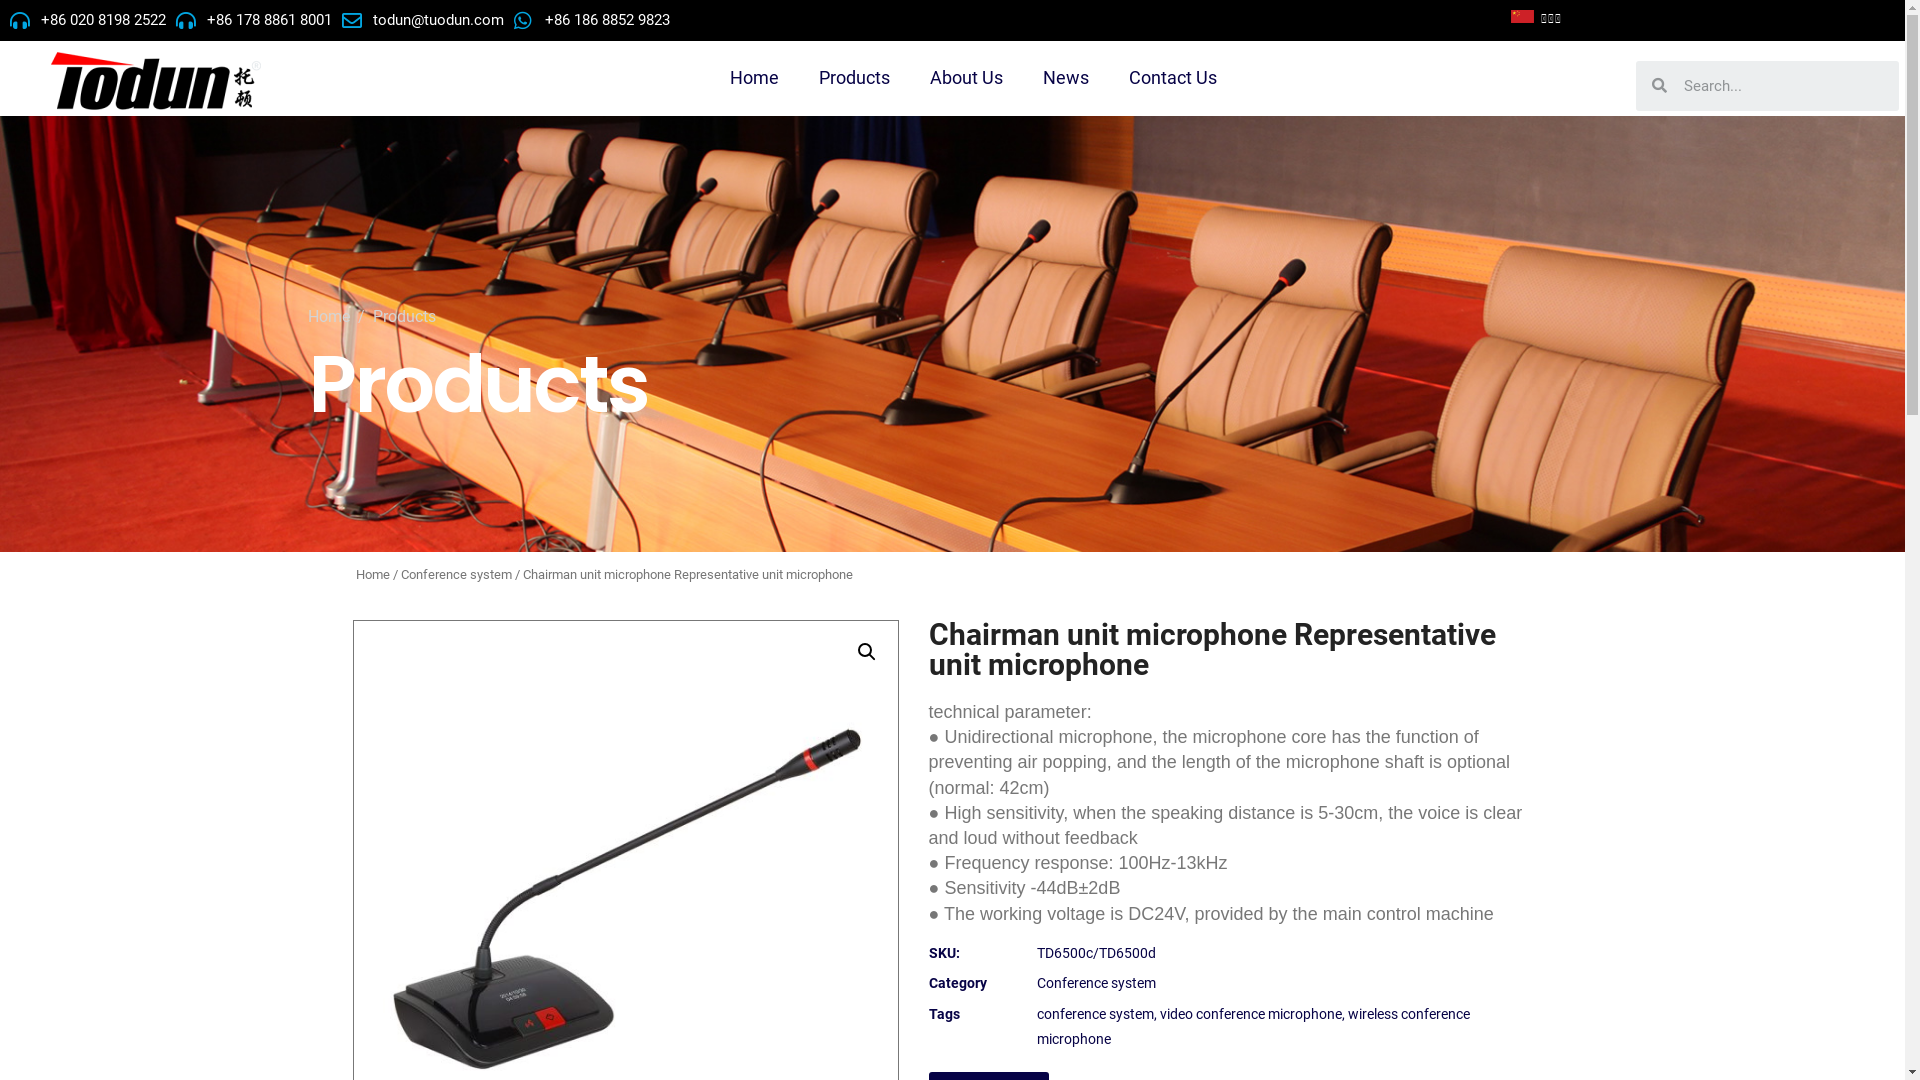 The height and width of the screenshot is (1080, 1920). What do you see at coordinates (254, 20) in the screenshot?
I see `+86 178 8861 8001` at bounding box center [254, 20].